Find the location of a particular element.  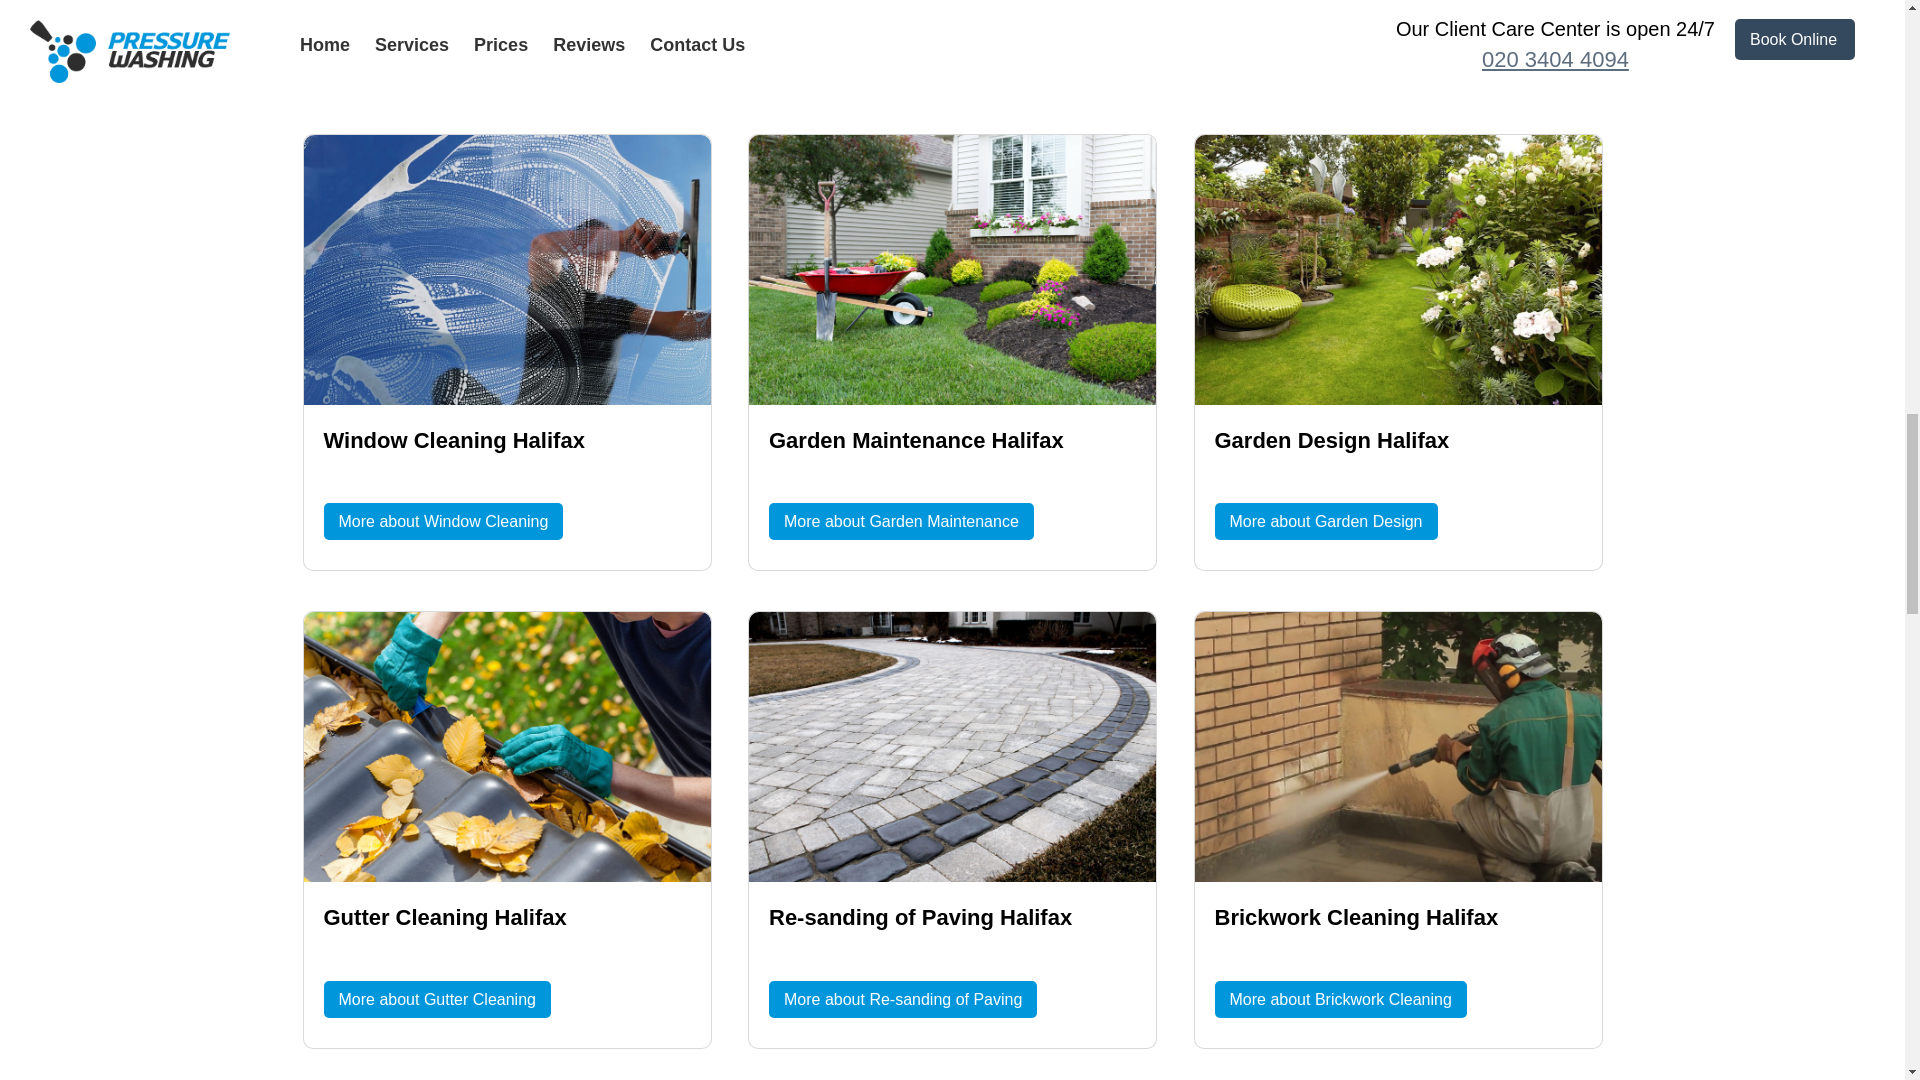

More about Re-sanding of Paving is located at coordinates (902, 999).